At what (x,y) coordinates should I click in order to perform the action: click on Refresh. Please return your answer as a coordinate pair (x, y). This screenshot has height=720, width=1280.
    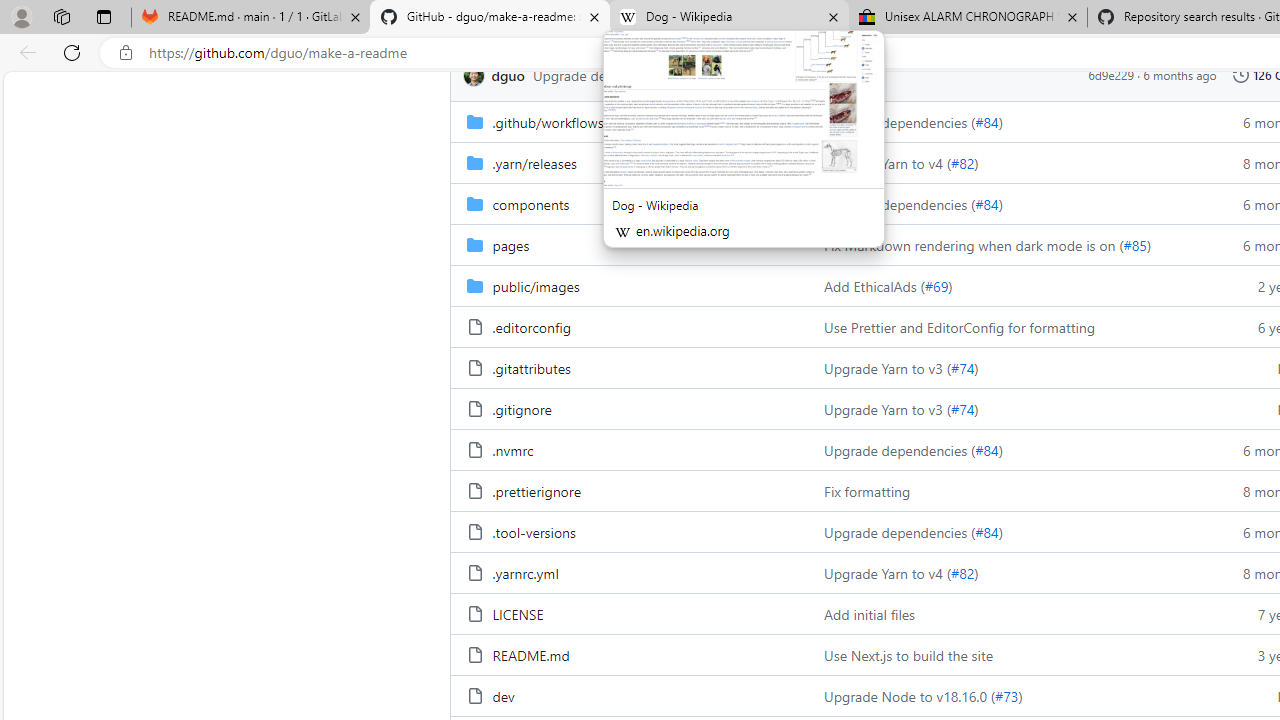
    Looking at the image, I should click on (72, 52).